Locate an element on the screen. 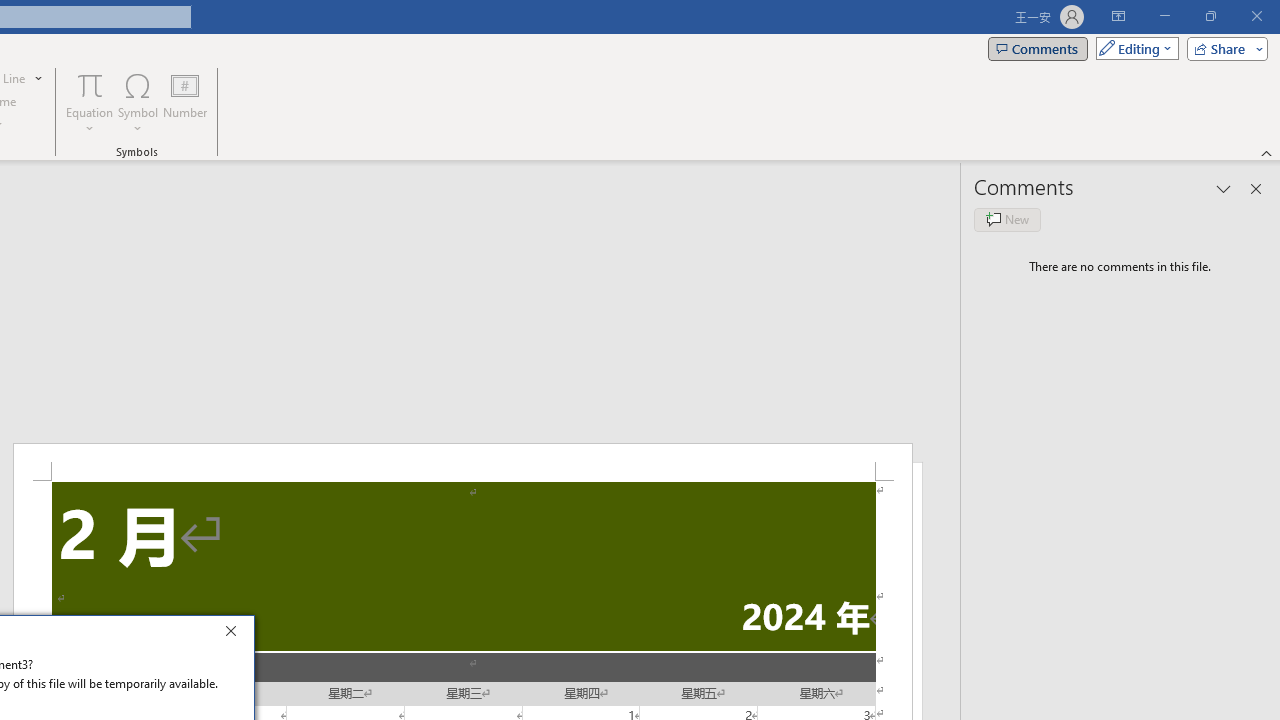  Number... is located at coordinates (185, 102).